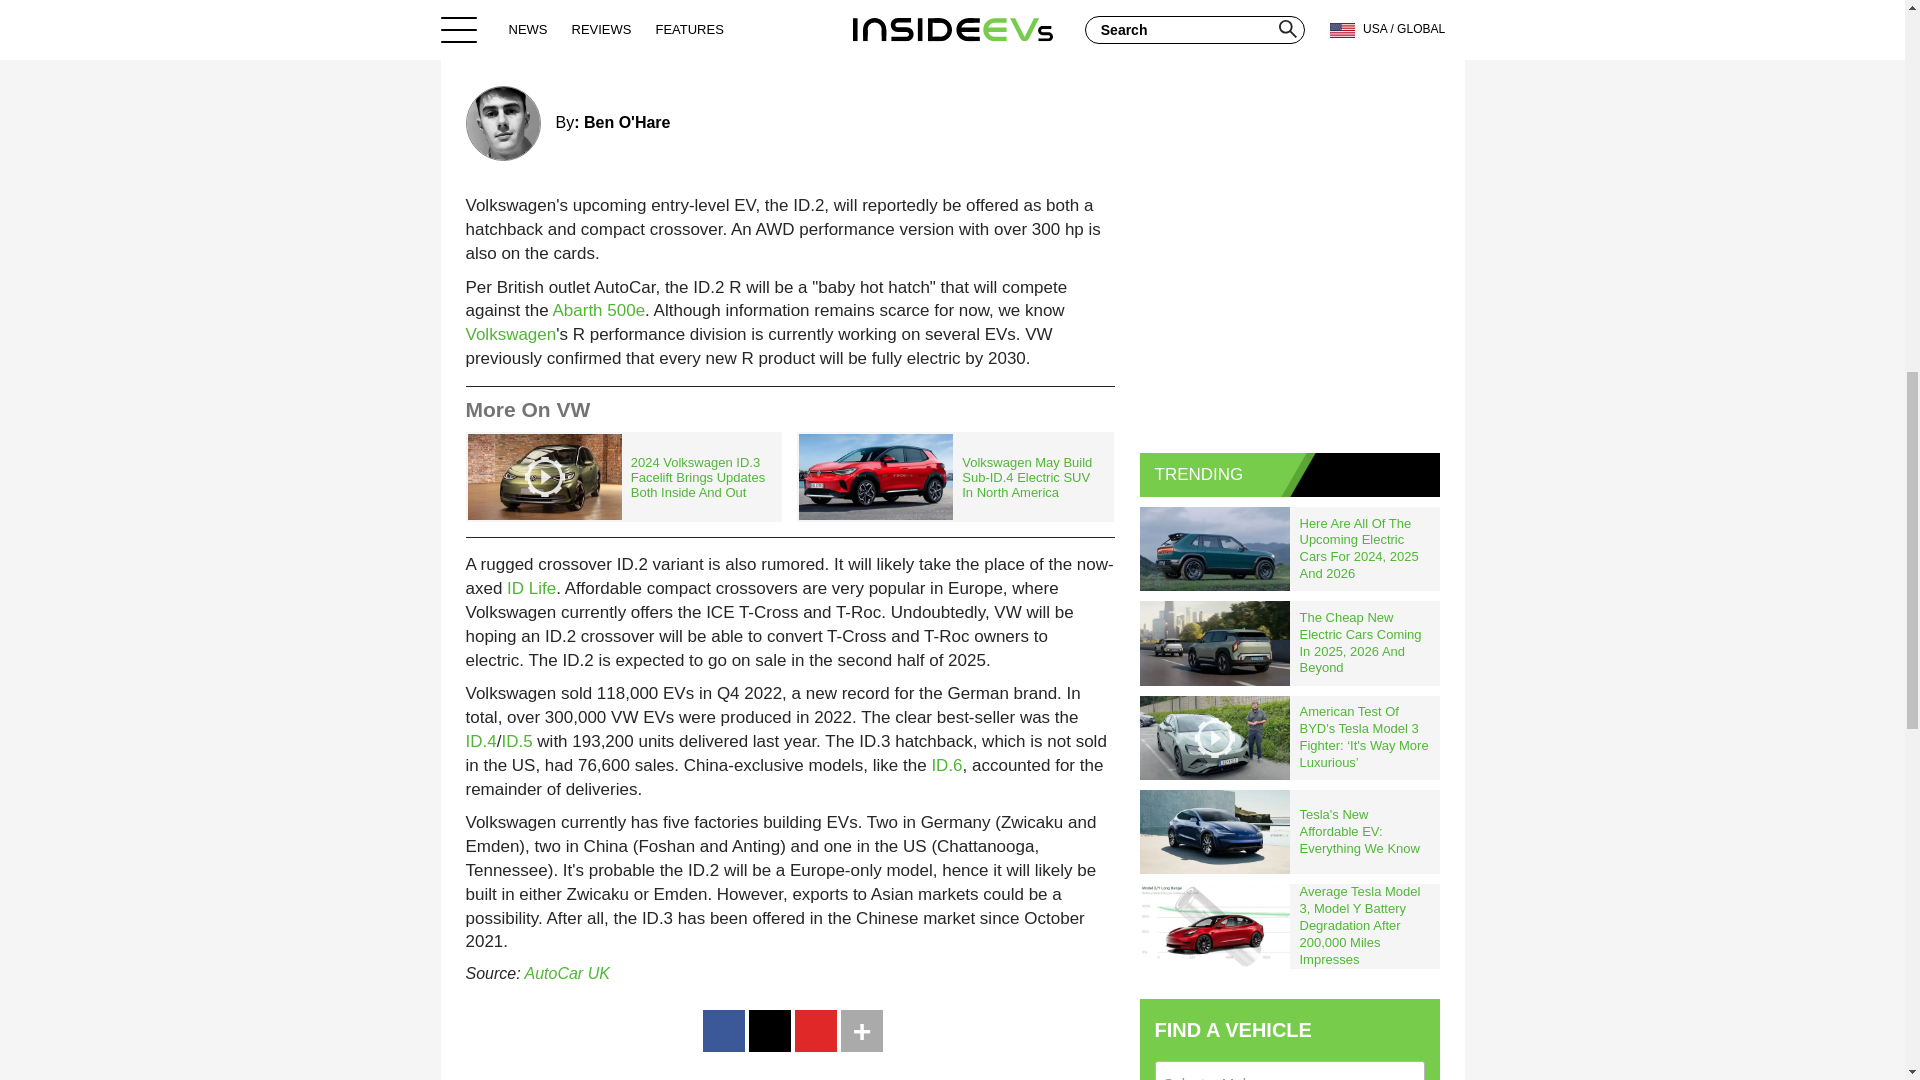 The image size is (1920, 1080). I want to click on ID.6, so click(946, 766).